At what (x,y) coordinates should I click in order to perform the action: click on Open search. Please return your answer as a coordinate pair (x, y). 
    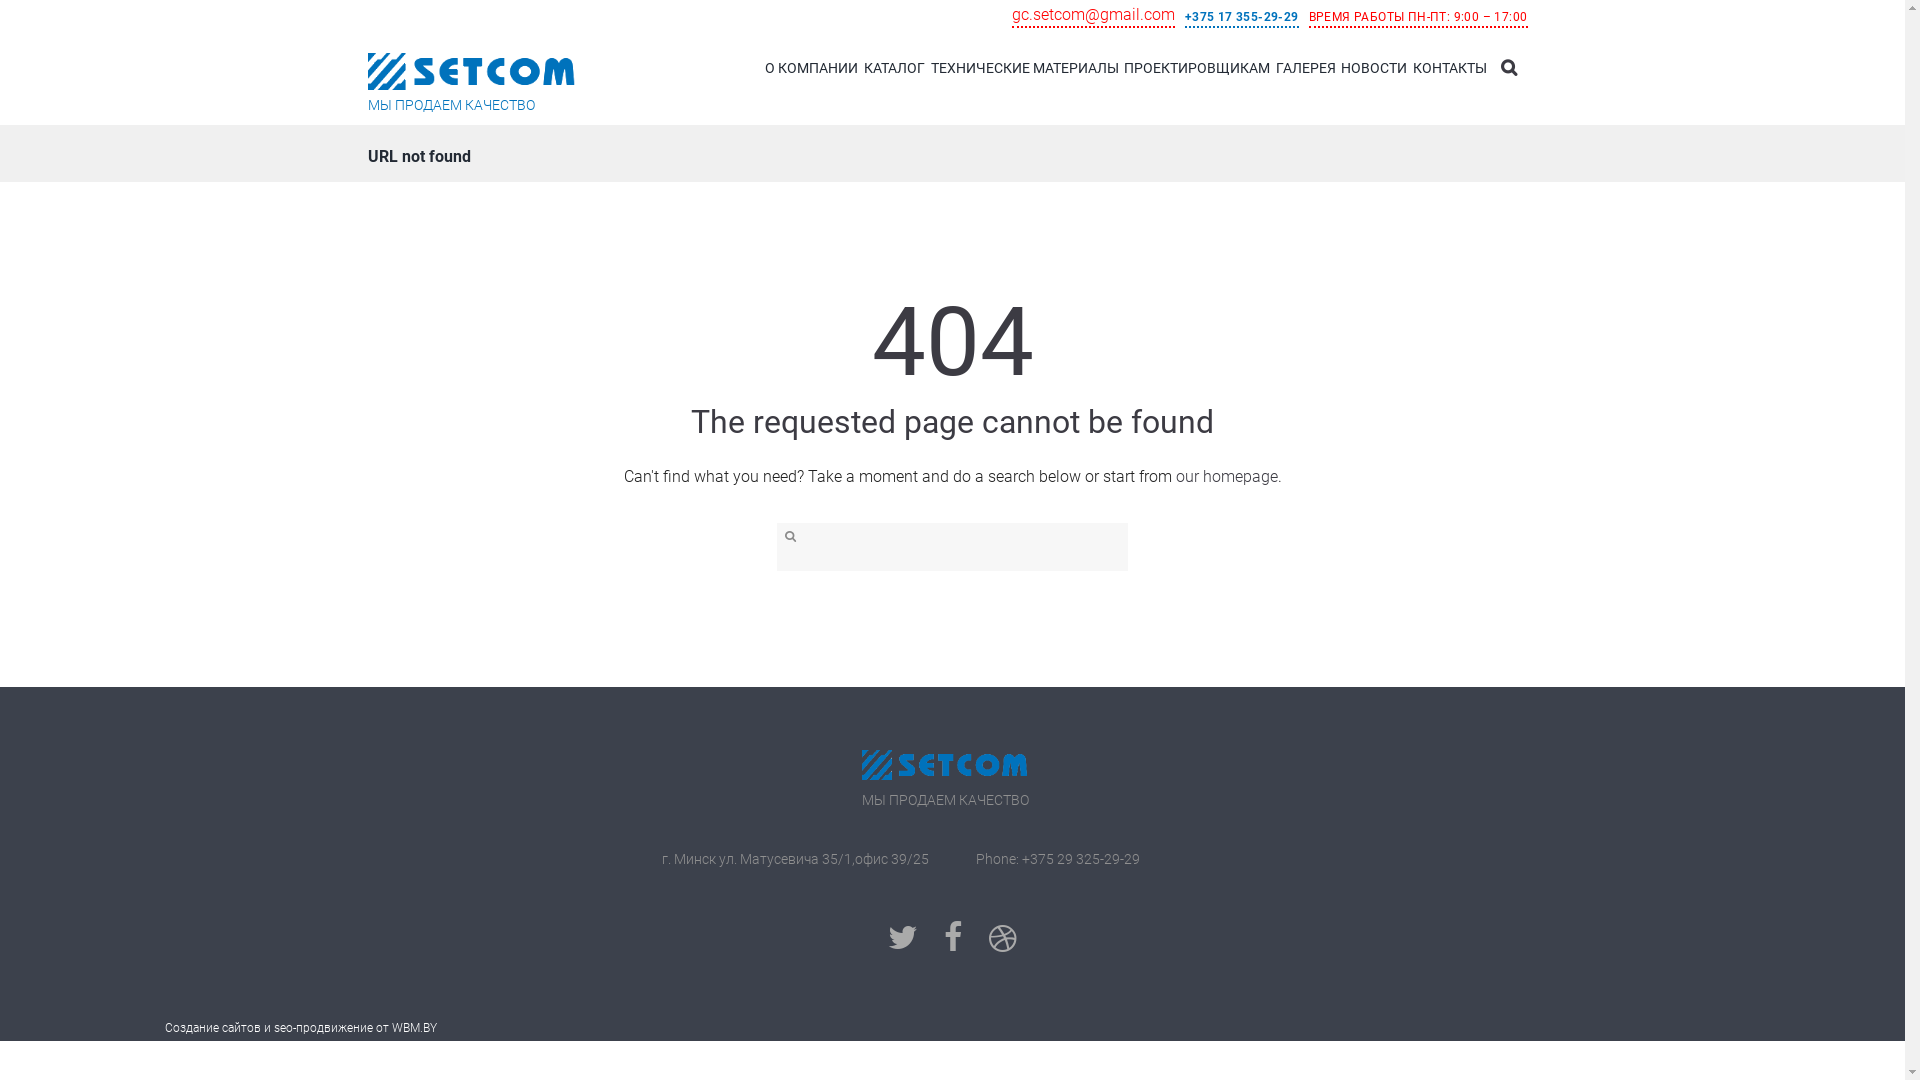
    Looking at the image, I should click on (1509, 69).